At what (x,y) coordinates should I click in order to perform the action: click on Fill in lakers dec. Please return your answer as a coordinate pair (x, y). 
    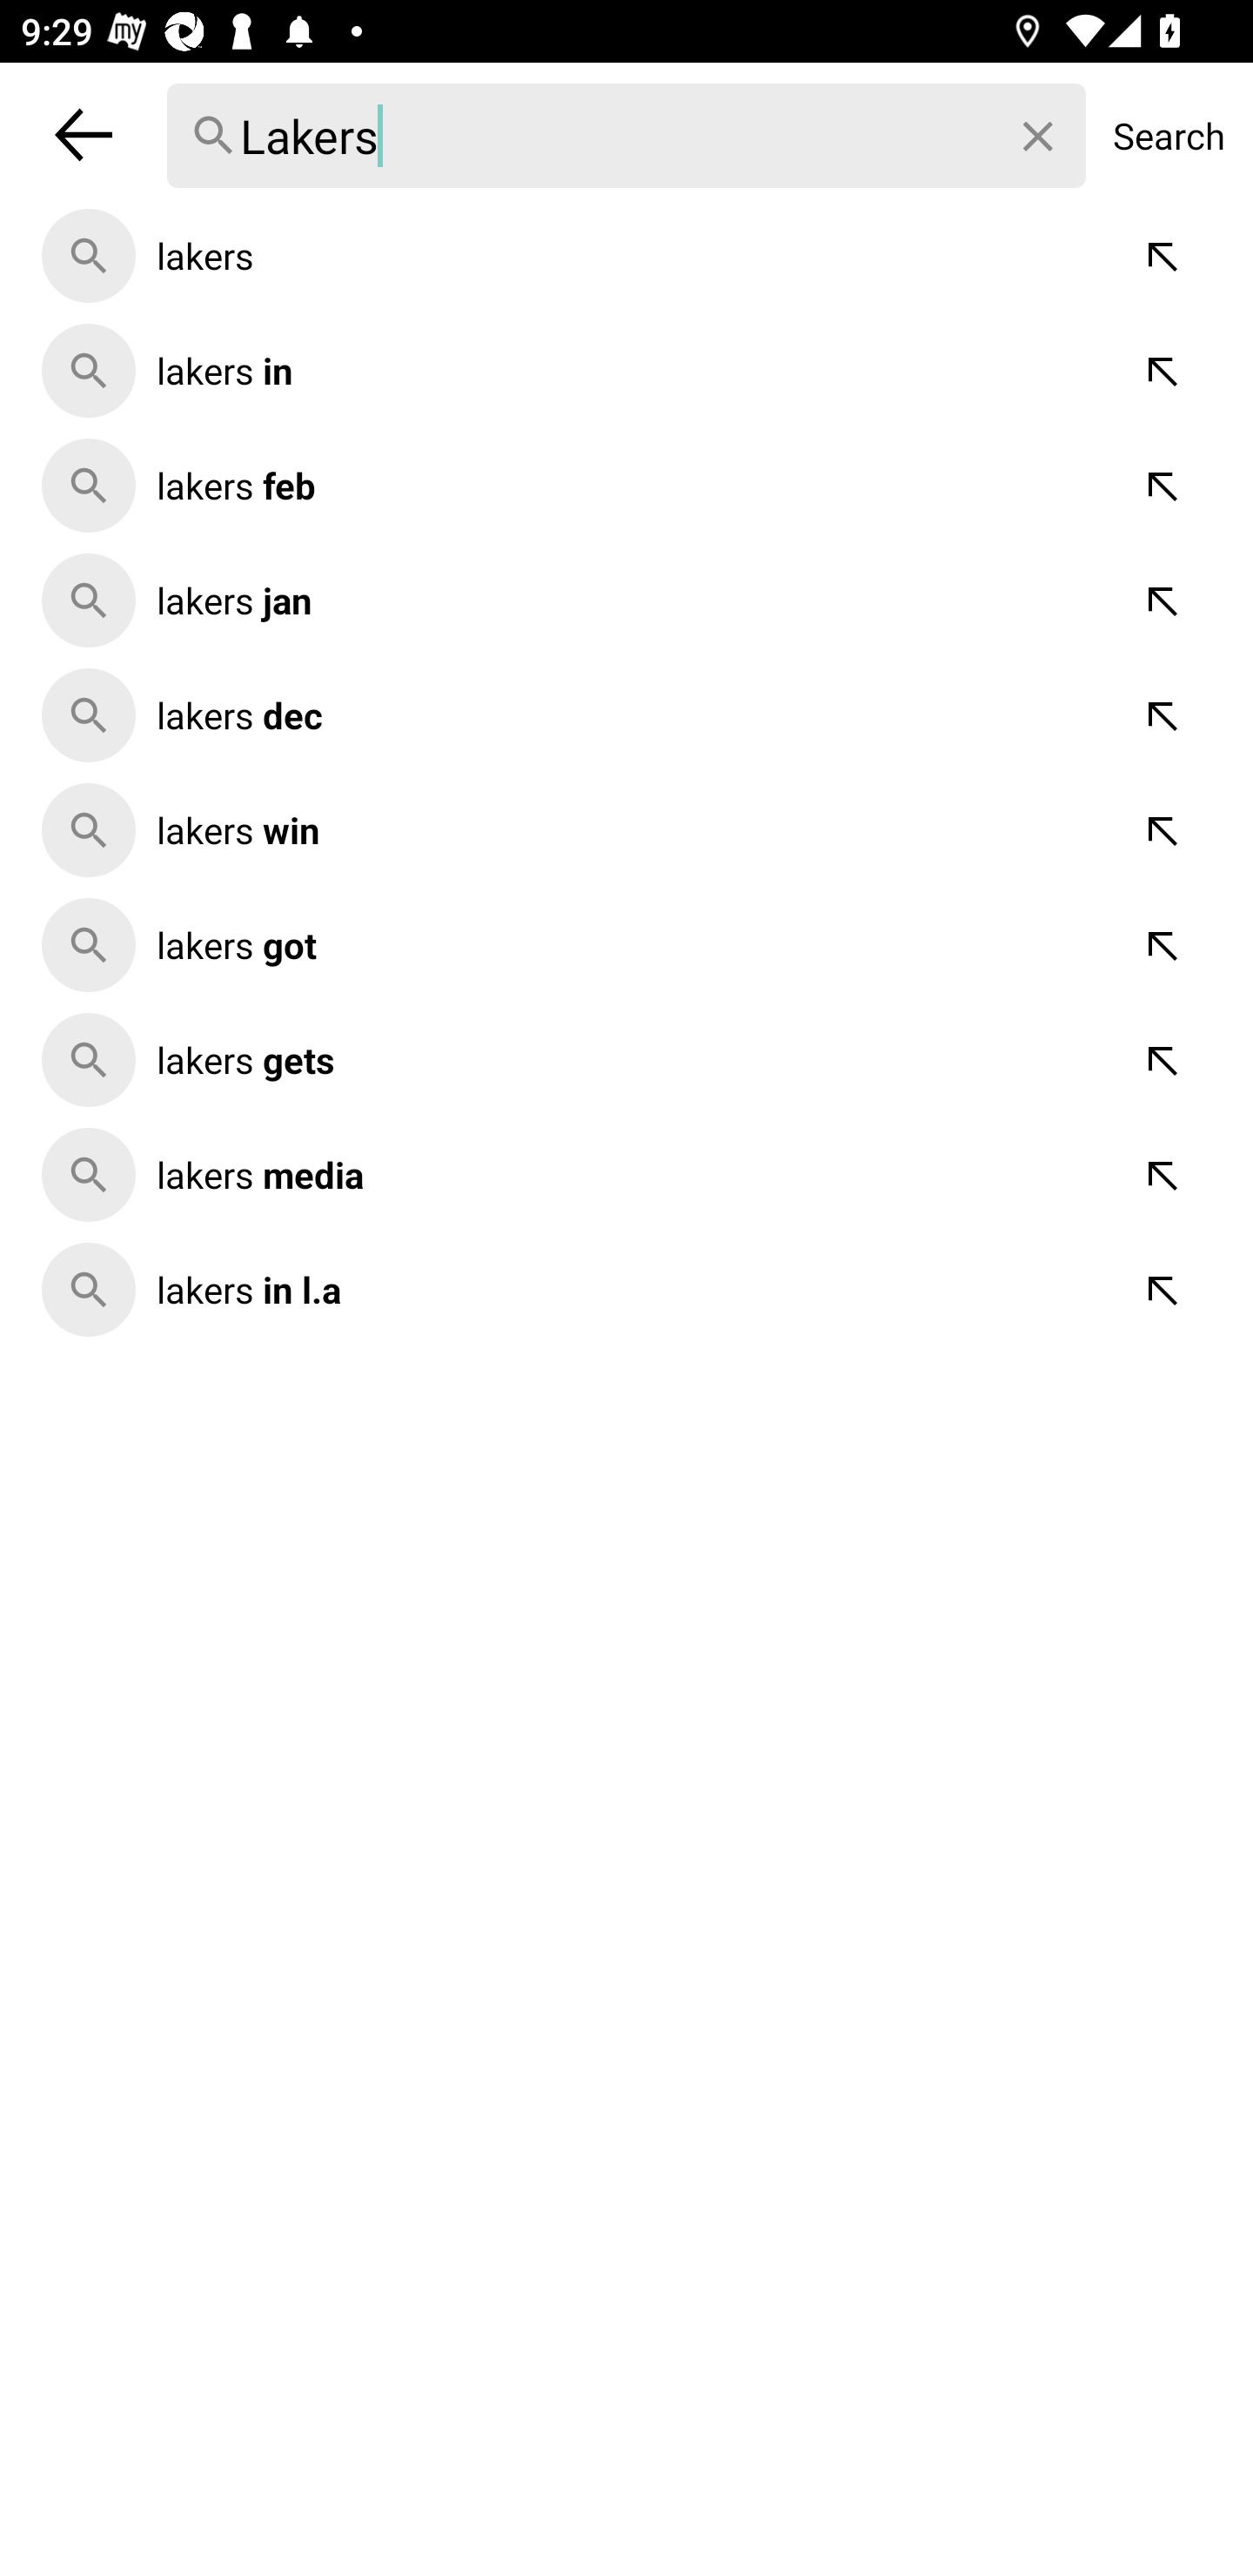
    Looking at the image, I should click on (1164, 714).